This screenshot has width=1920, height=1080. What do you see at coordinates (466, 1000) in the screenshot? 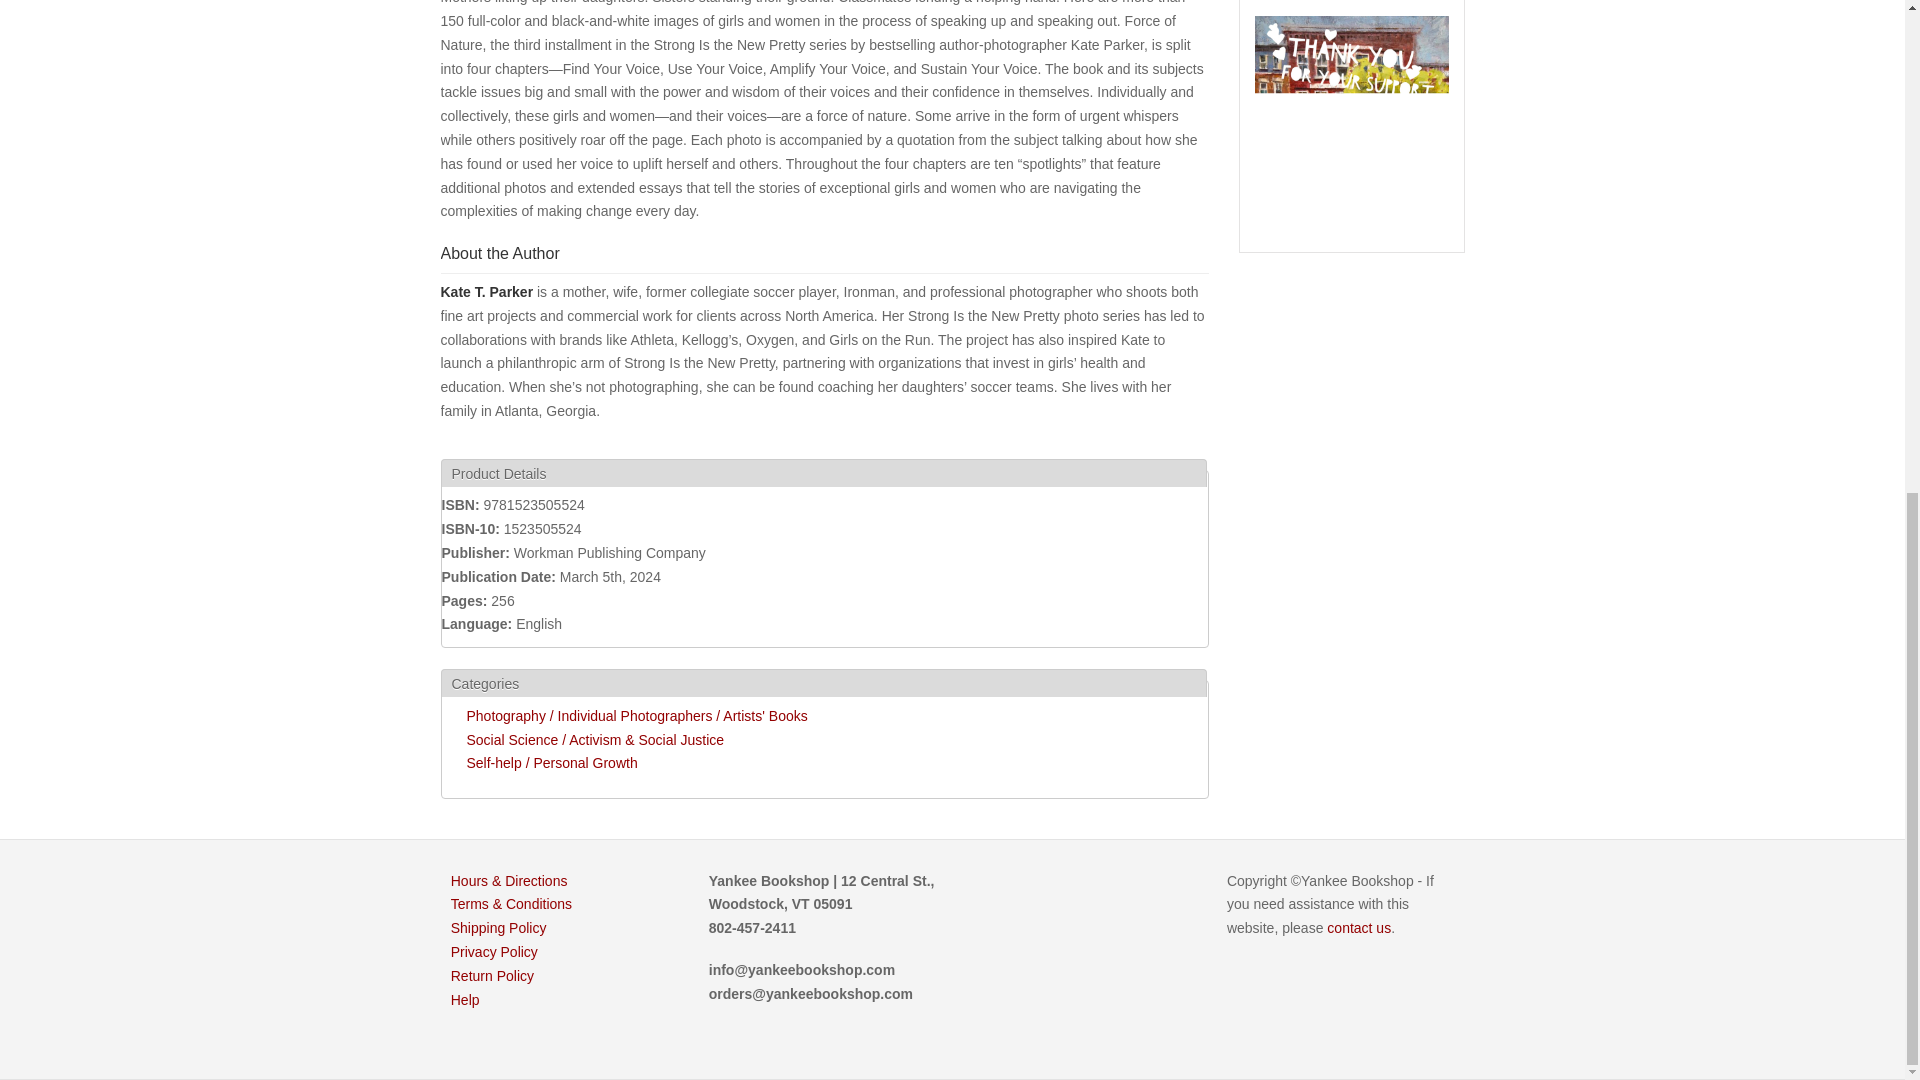
I see `Help` at bounding box center [466, 1000].